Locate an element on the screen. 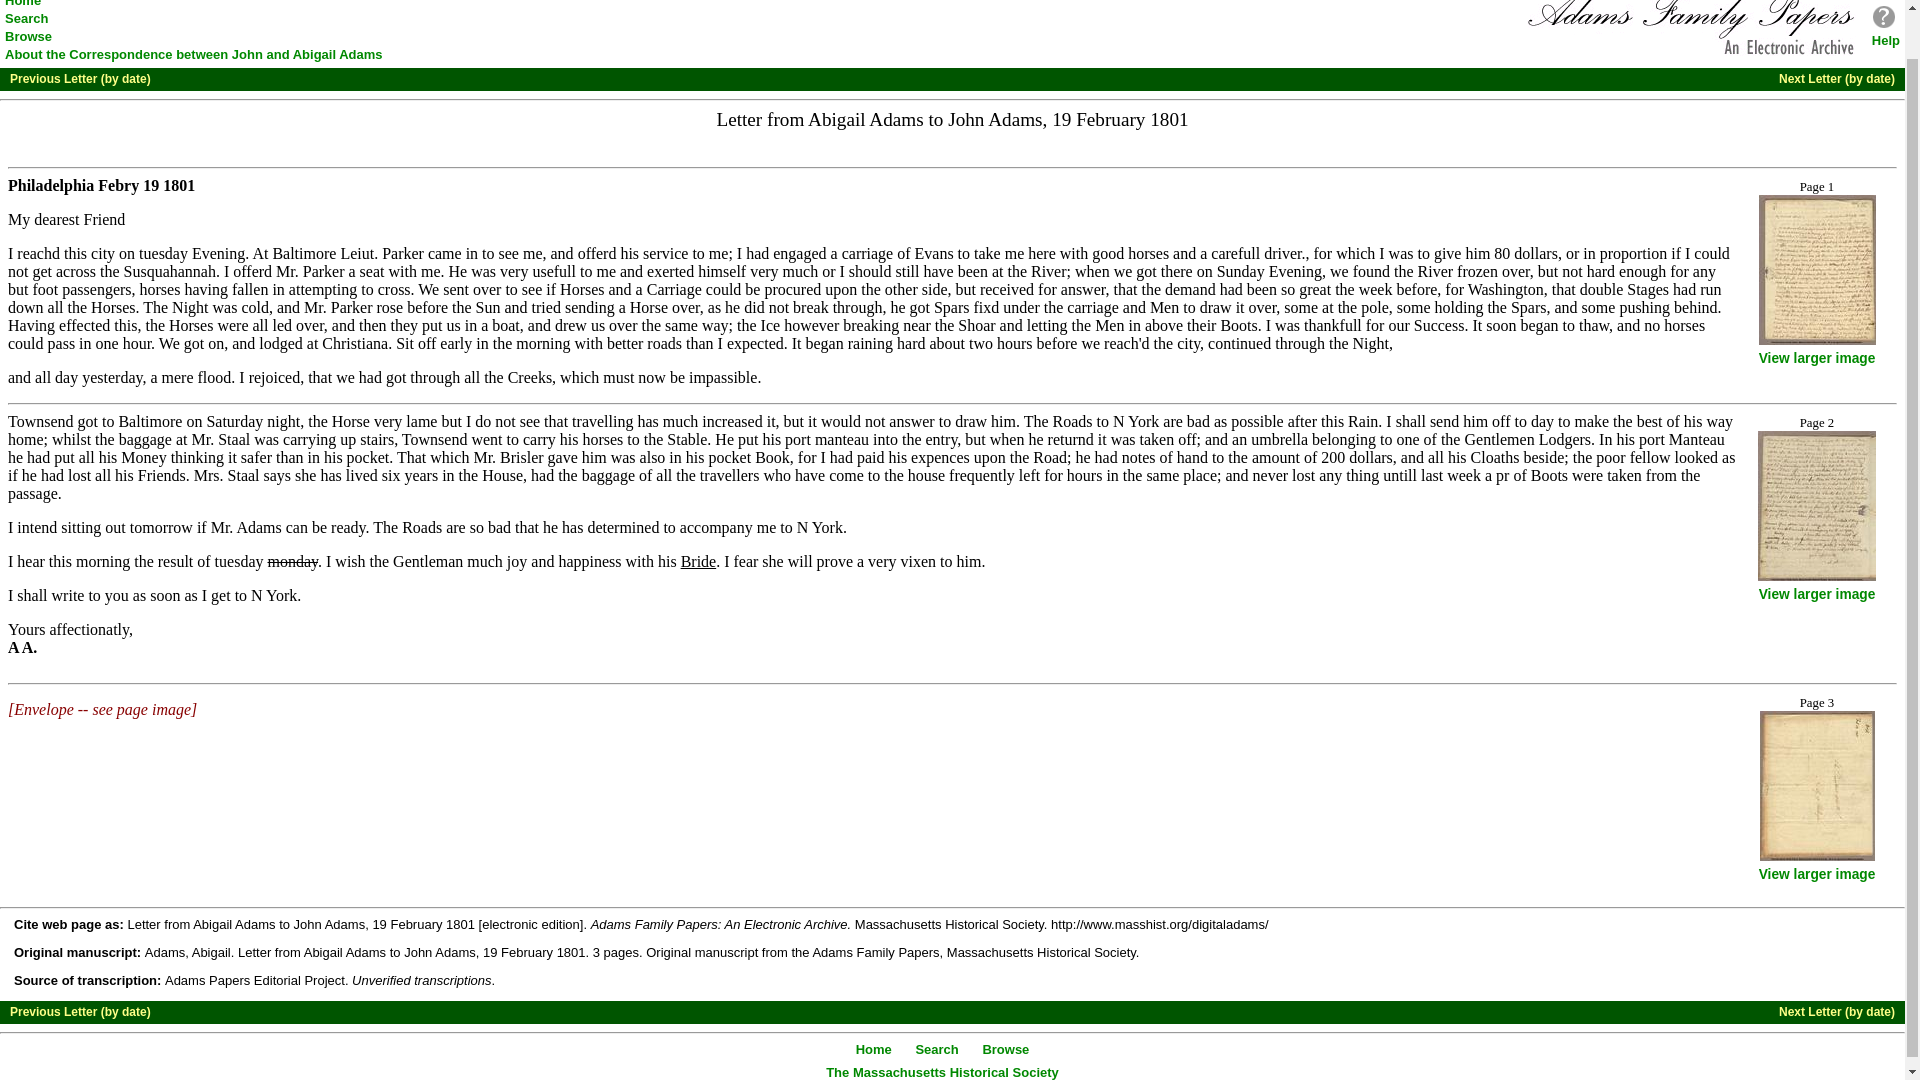 This screenshot has width=1920, height=1080. View larger image is located at coordinates (1816, 874).